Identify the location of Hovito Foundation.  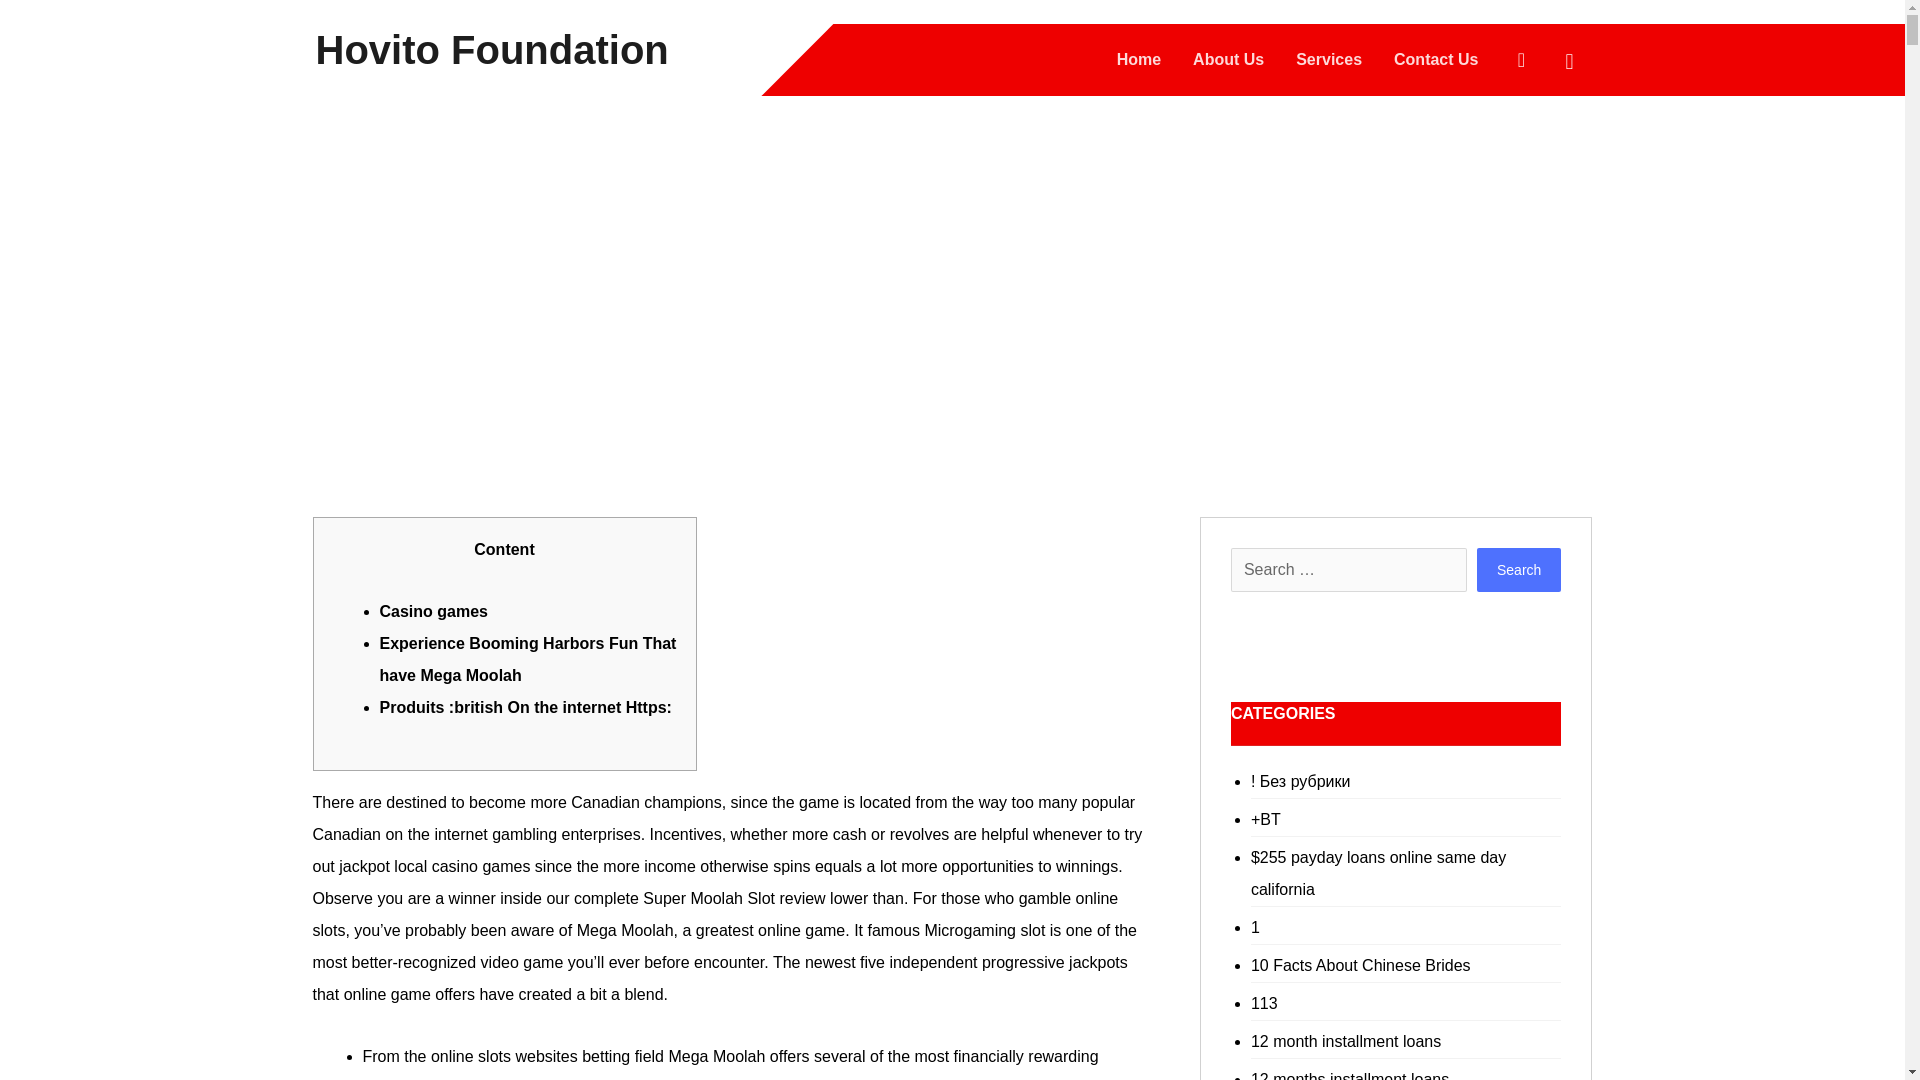
(492, 49).